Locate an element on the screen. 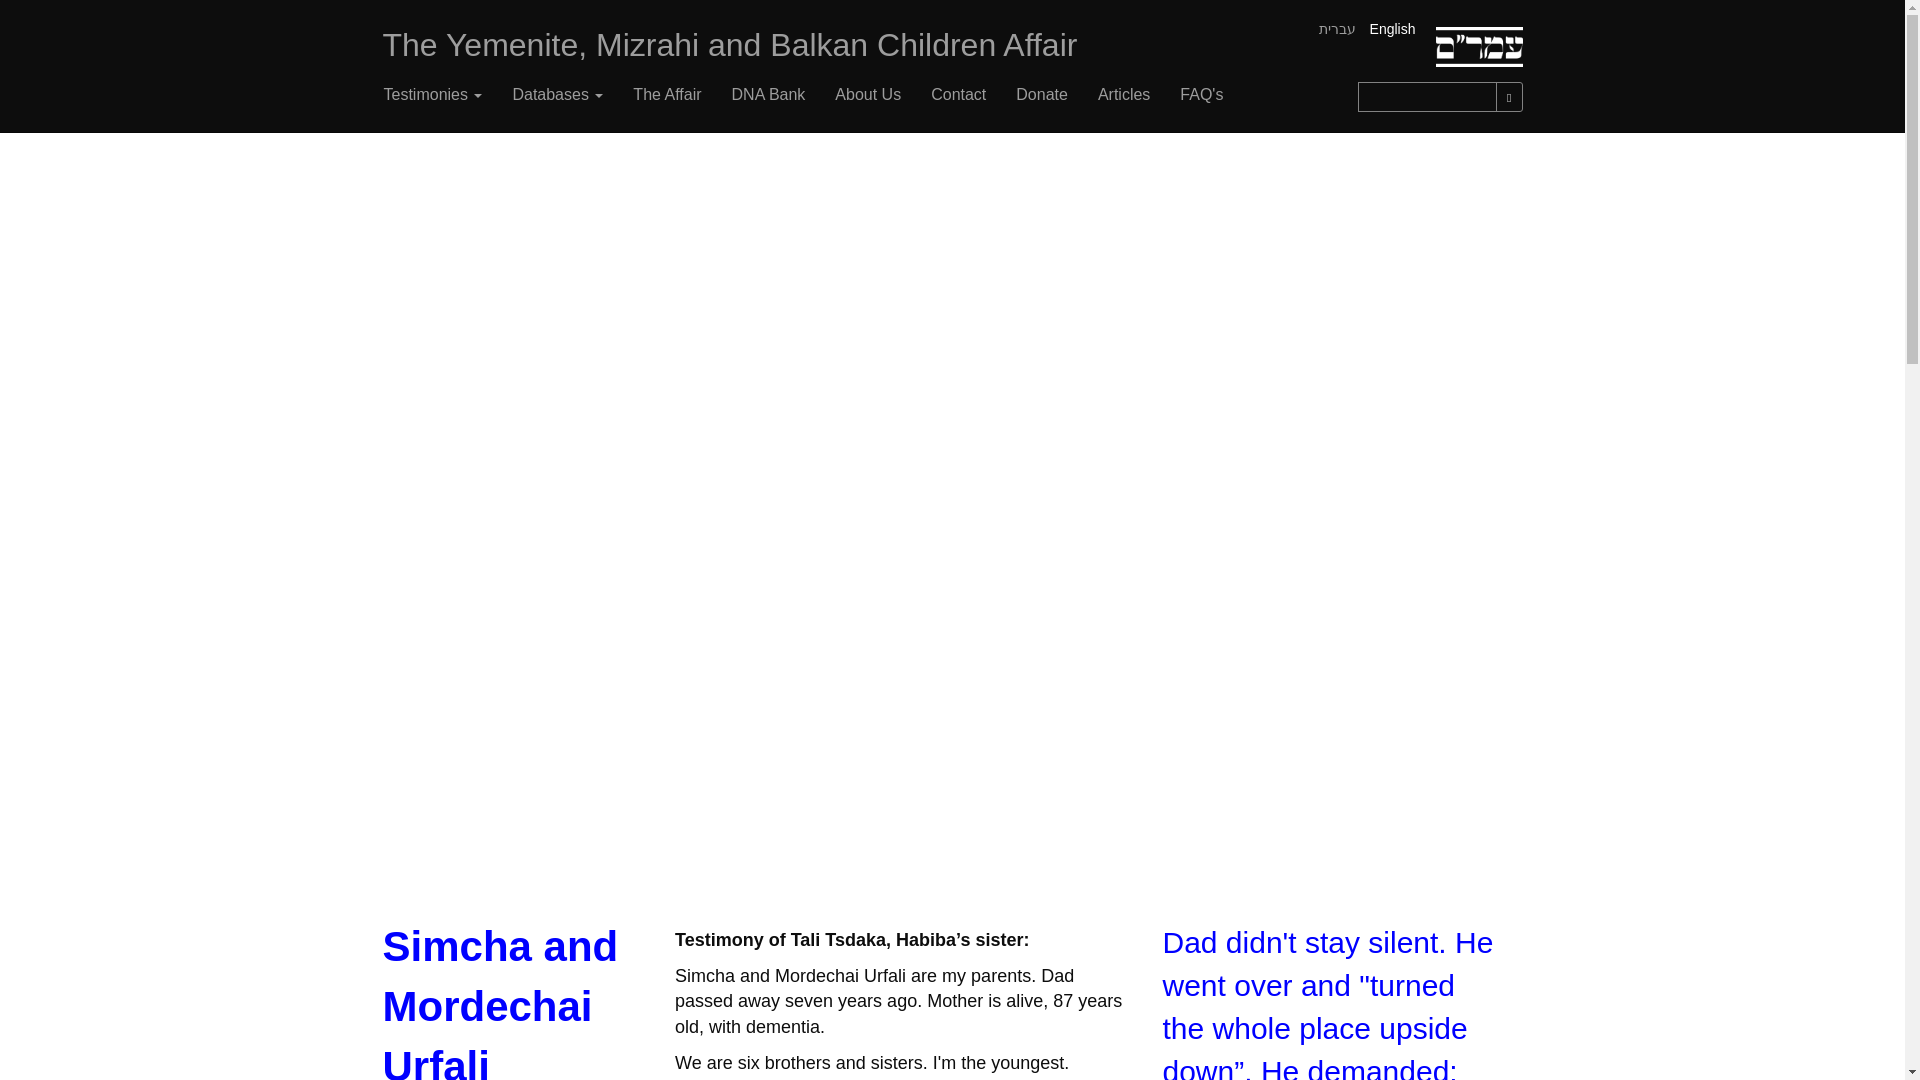 This screenshot has width=1920, height=1080. FAQ's is located at coordinates (1202, 94).